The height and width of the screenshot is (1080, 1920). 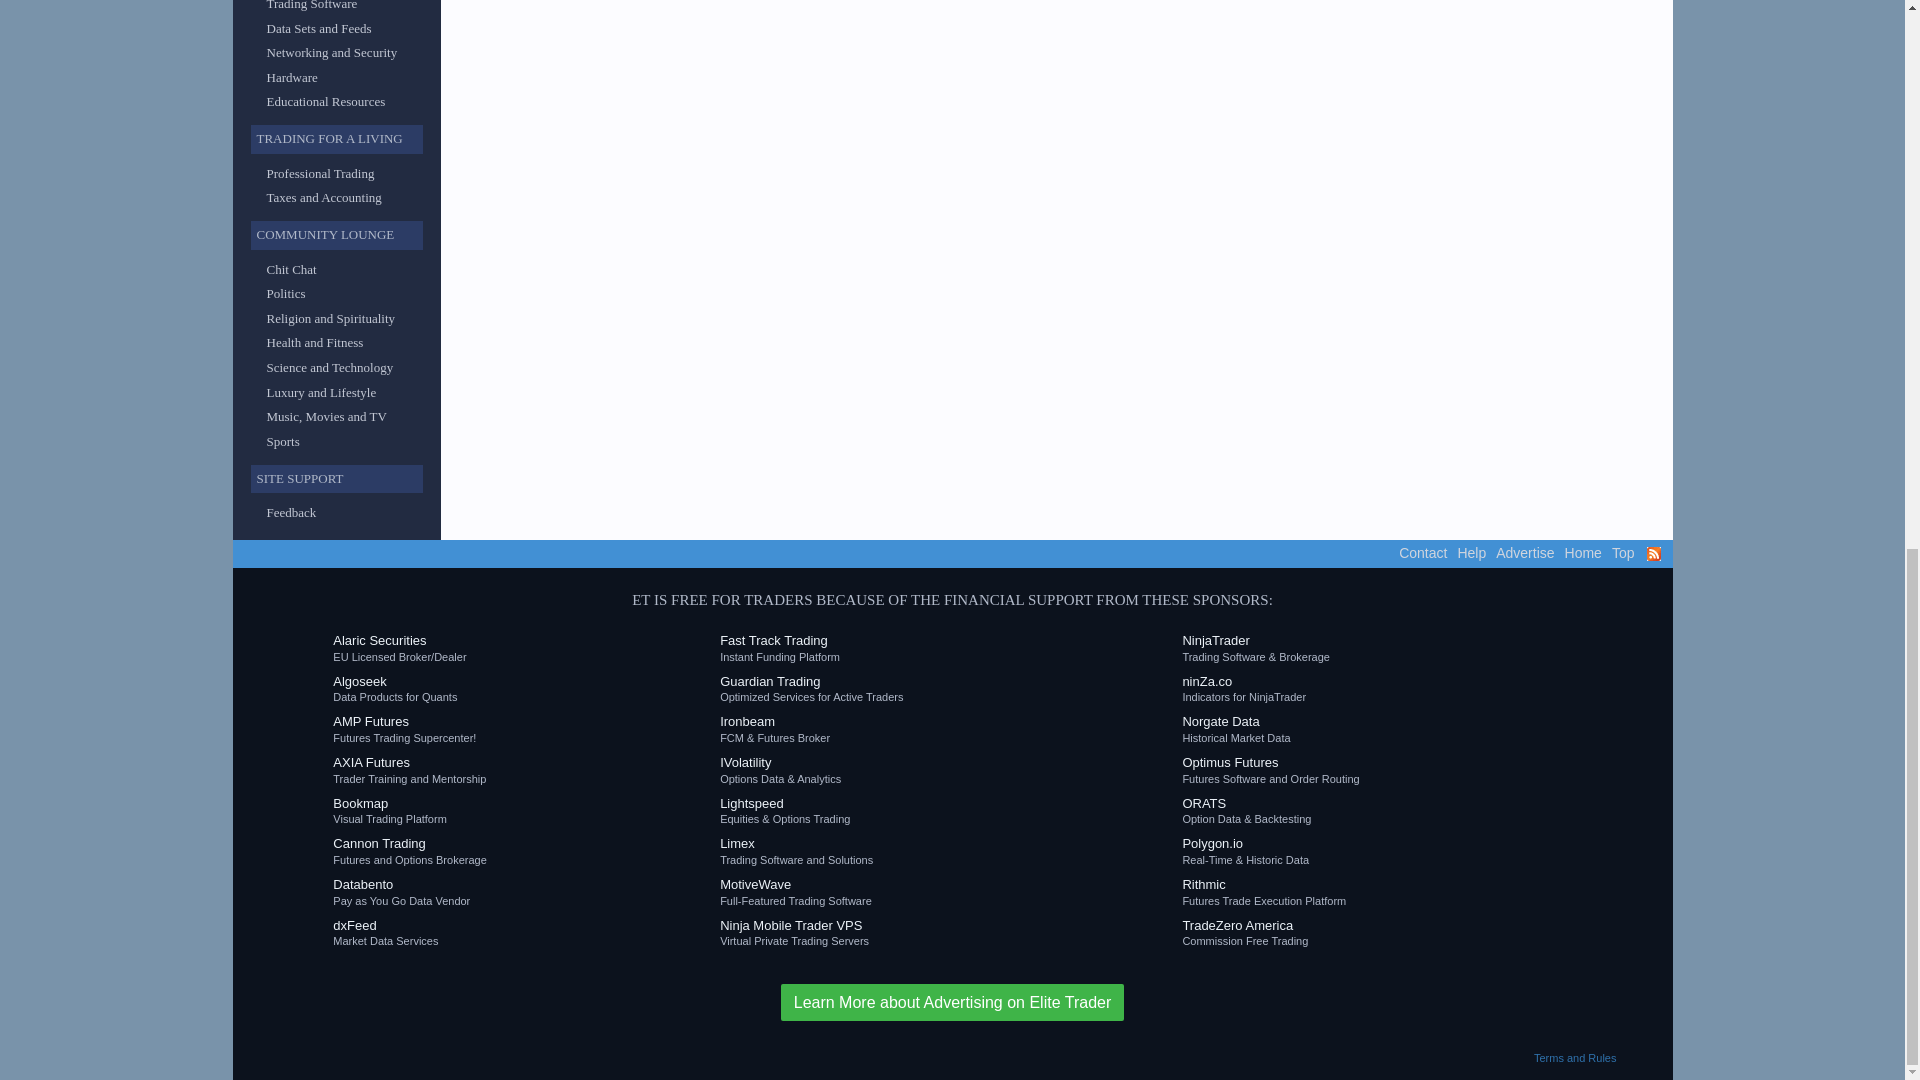 What do you see at coordinates (291, 78) in the screenshot?
I see `Hardware` at bounding box center [291, 78].